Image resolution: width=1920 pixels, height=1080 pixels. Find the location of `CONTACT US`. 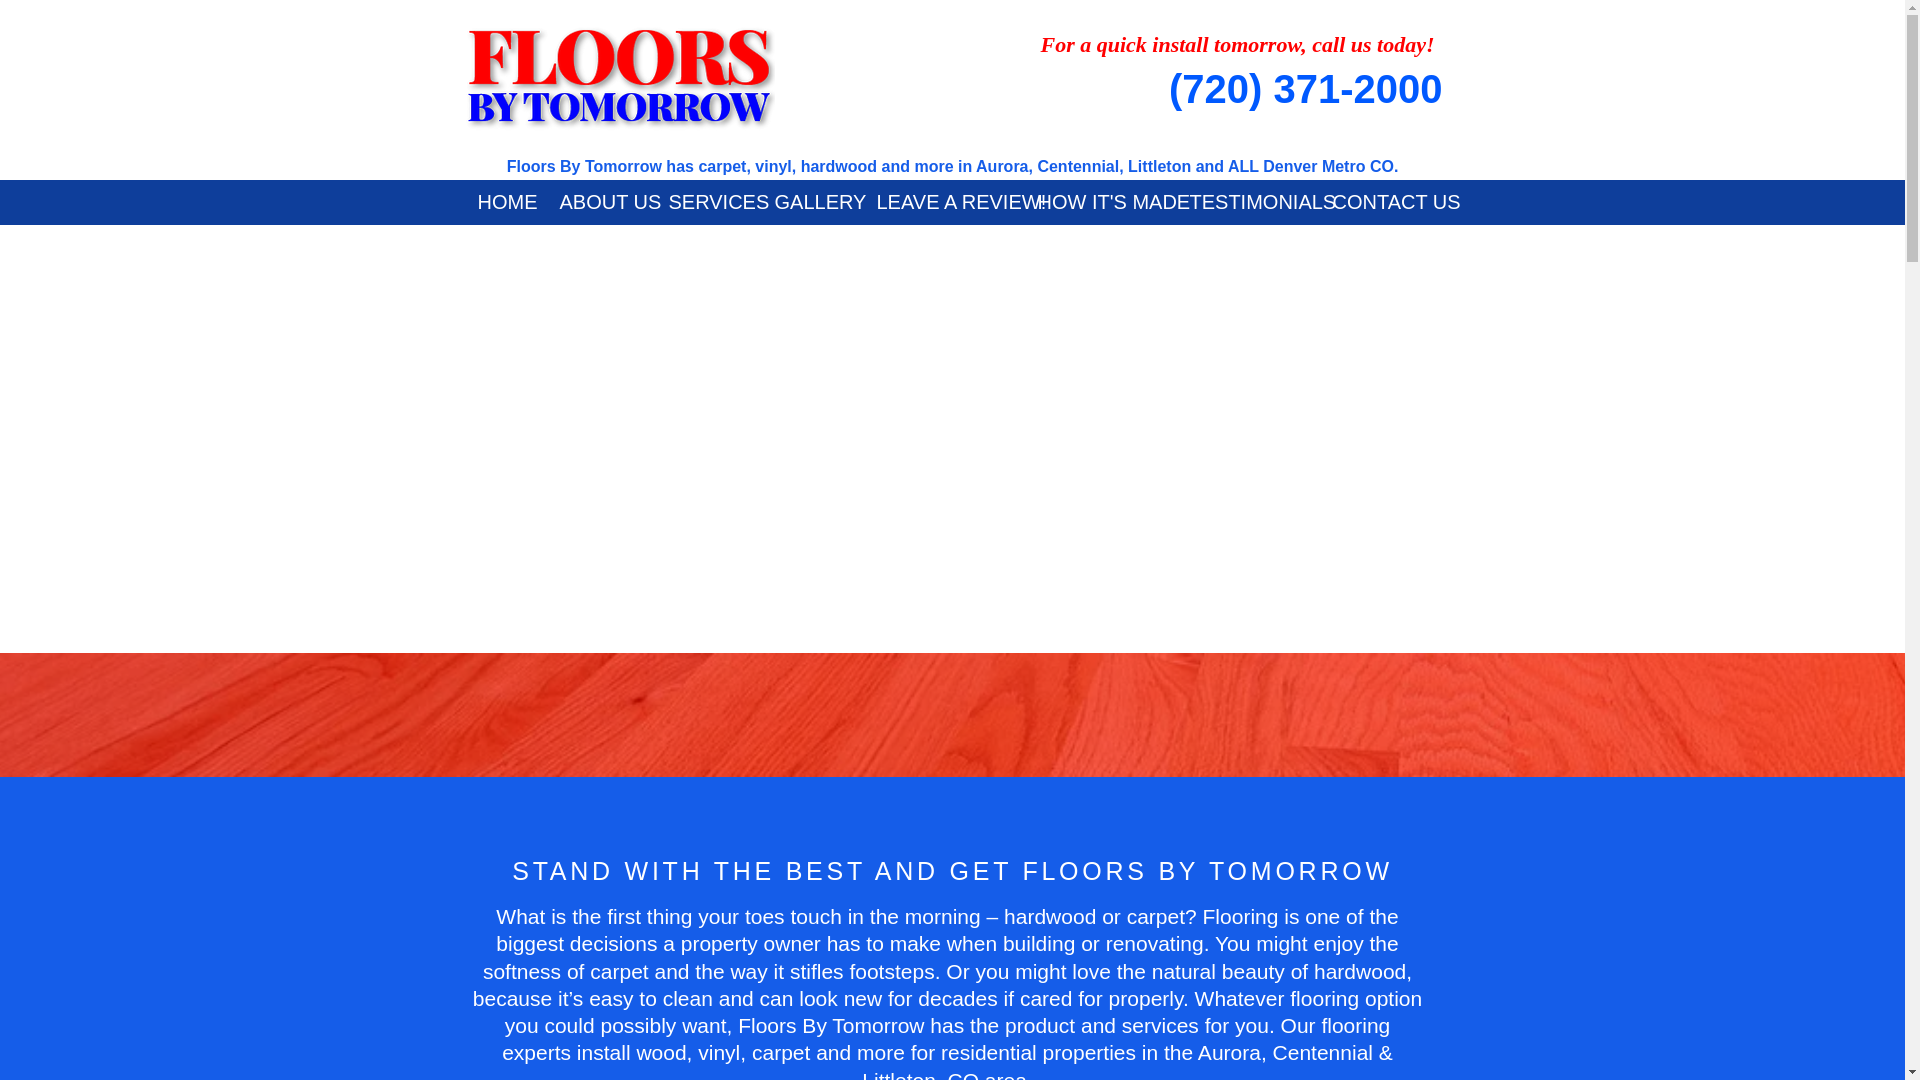

CONTACT US is located at coordinates (1380, 202).